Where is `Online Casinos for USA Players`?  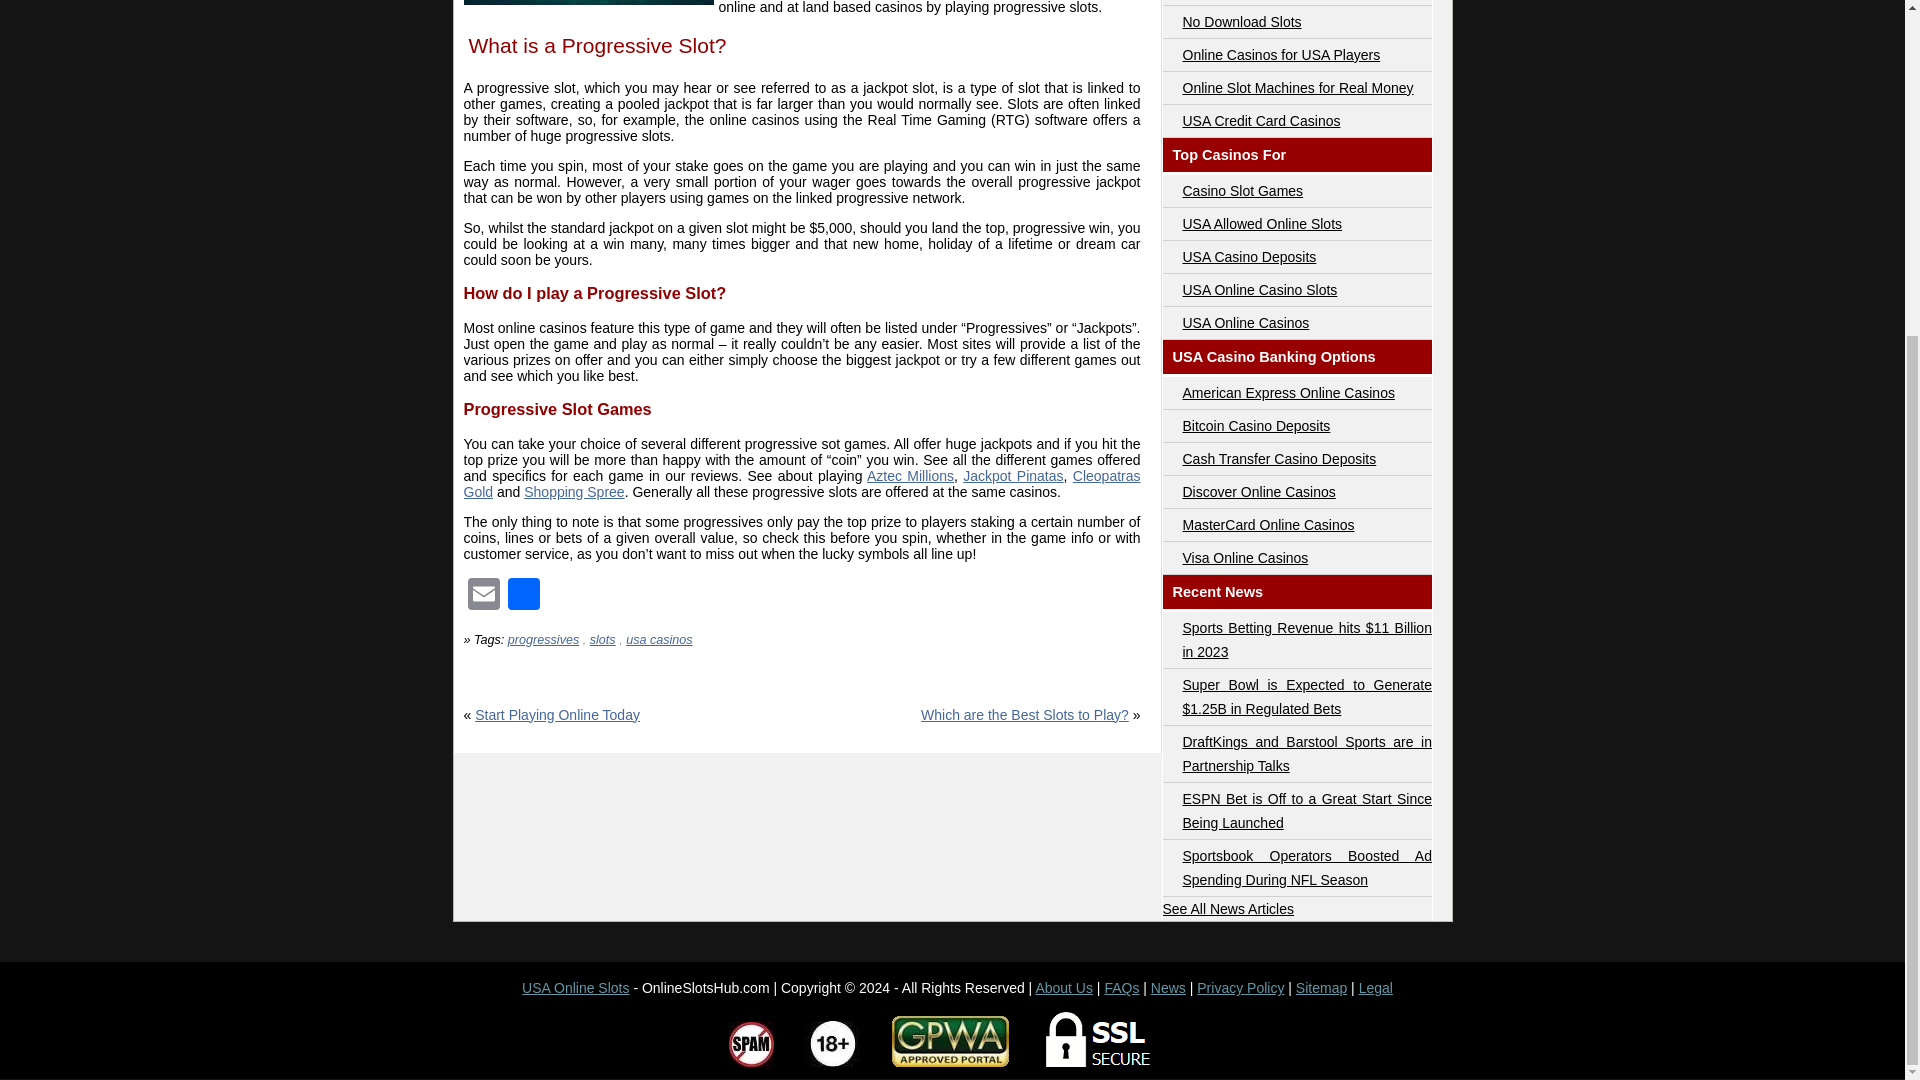 Online Casinos for USA Players is located at coordinates (1281, 54).